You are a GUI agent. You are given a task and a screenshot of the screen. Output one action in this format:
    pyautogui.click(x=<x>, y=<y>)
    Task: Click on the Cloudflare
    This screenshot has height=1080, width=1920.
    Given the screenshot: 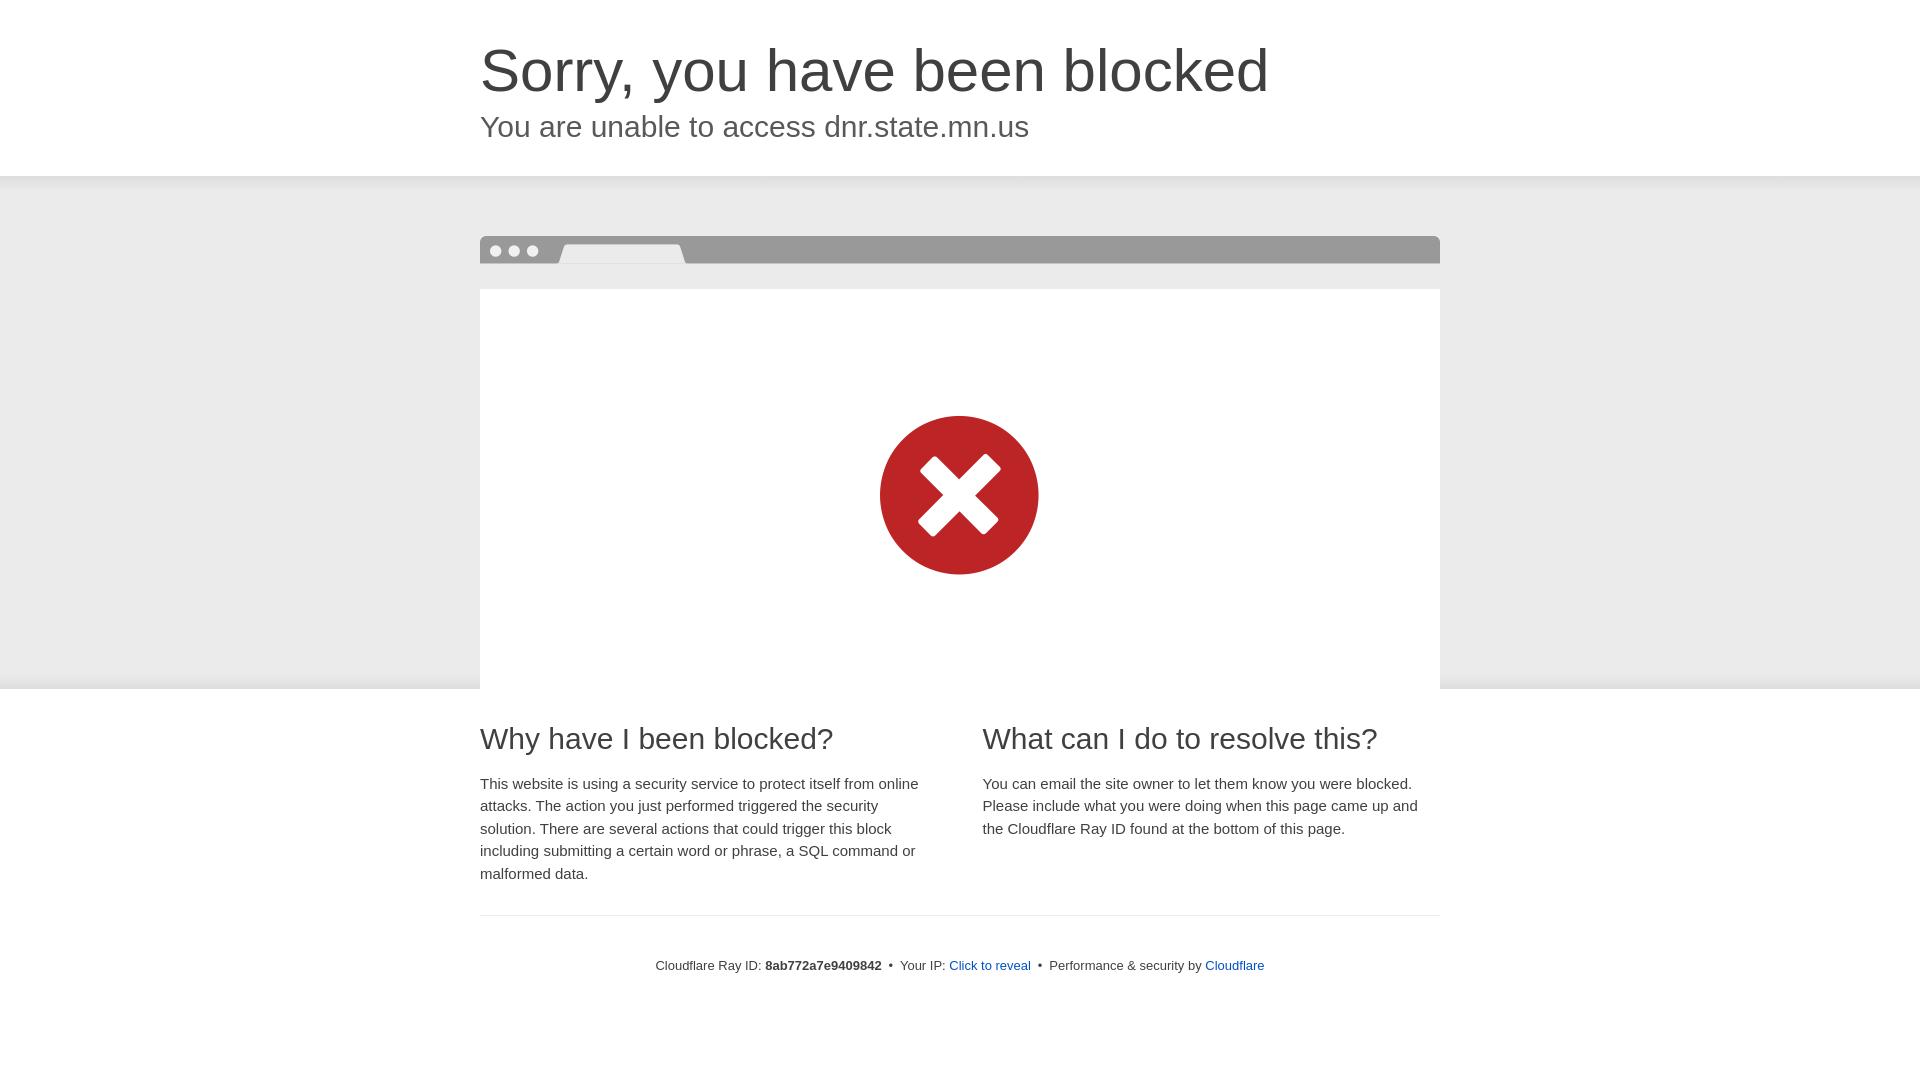 What is the action you would take?
    pyautogui.click(x=1234, y=965)
    